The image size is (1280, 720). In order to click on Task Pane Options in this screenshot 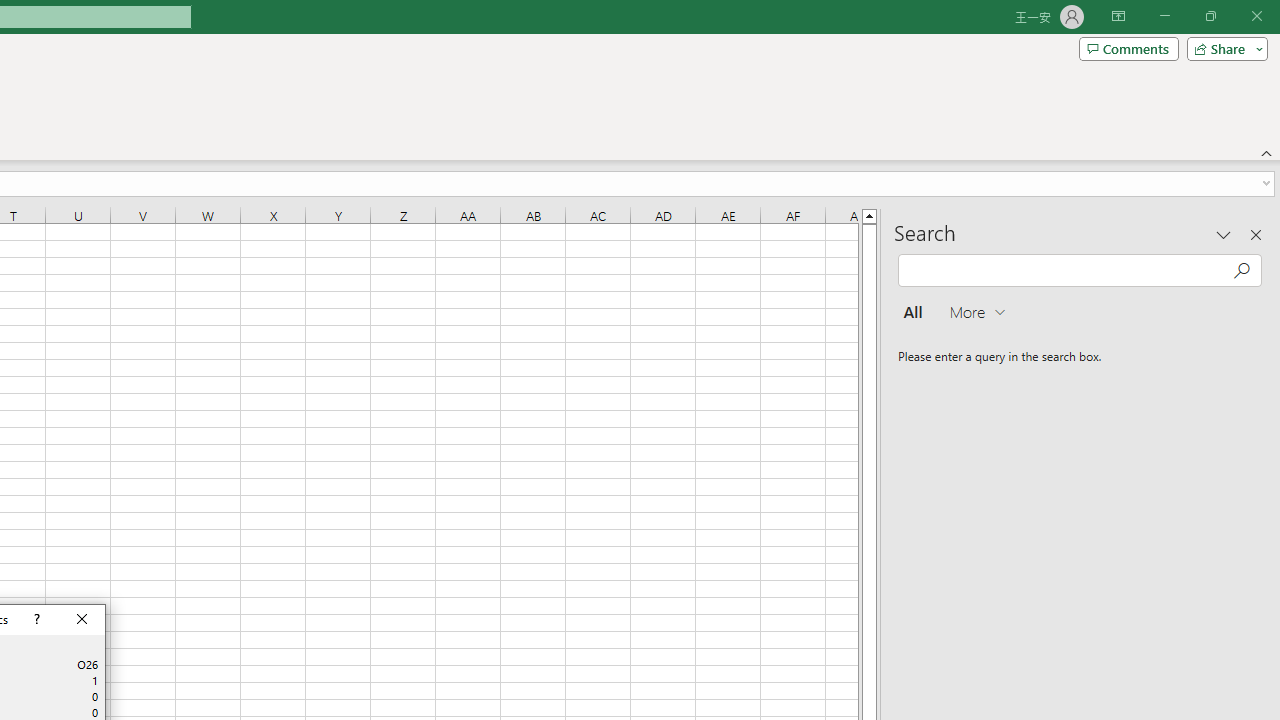, I will do `click(1224, 234)`.